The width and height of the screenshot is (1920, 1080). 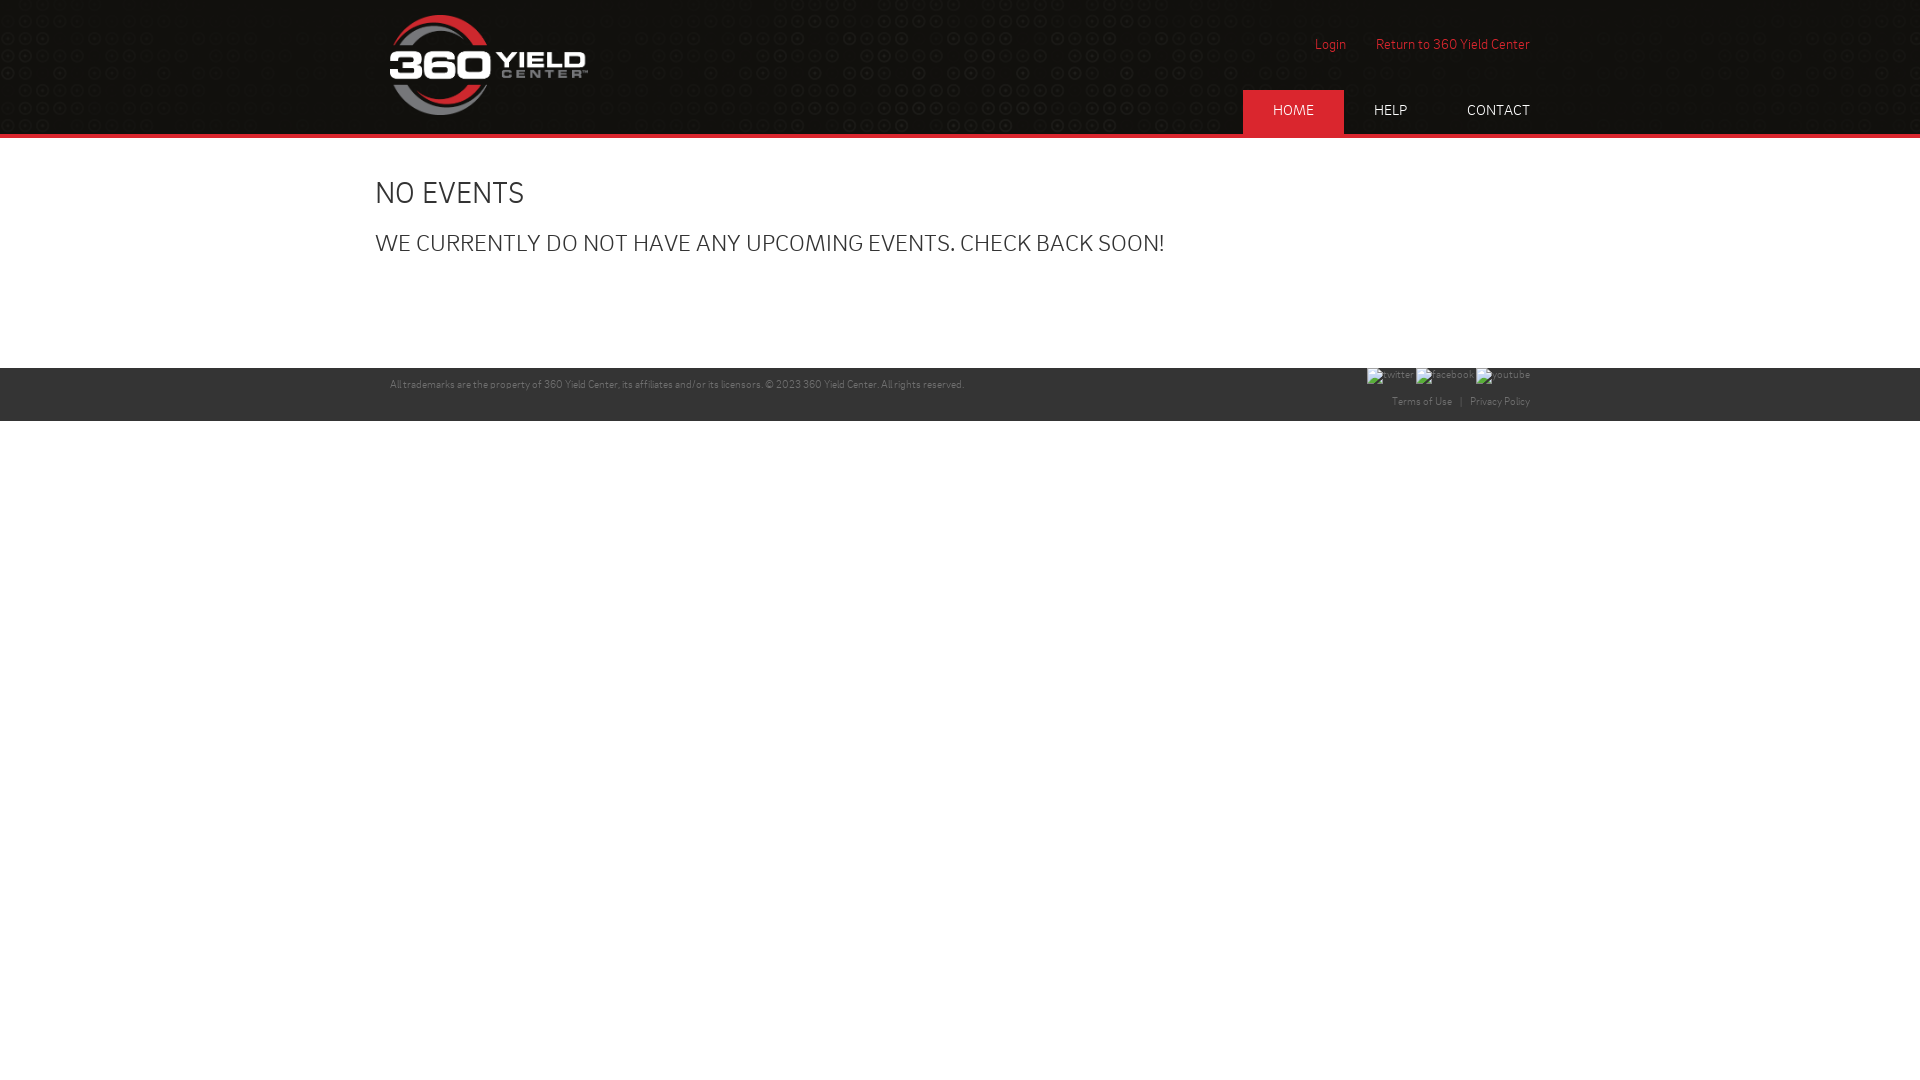 I want to click on HOME, so click(x=1294, y=112).